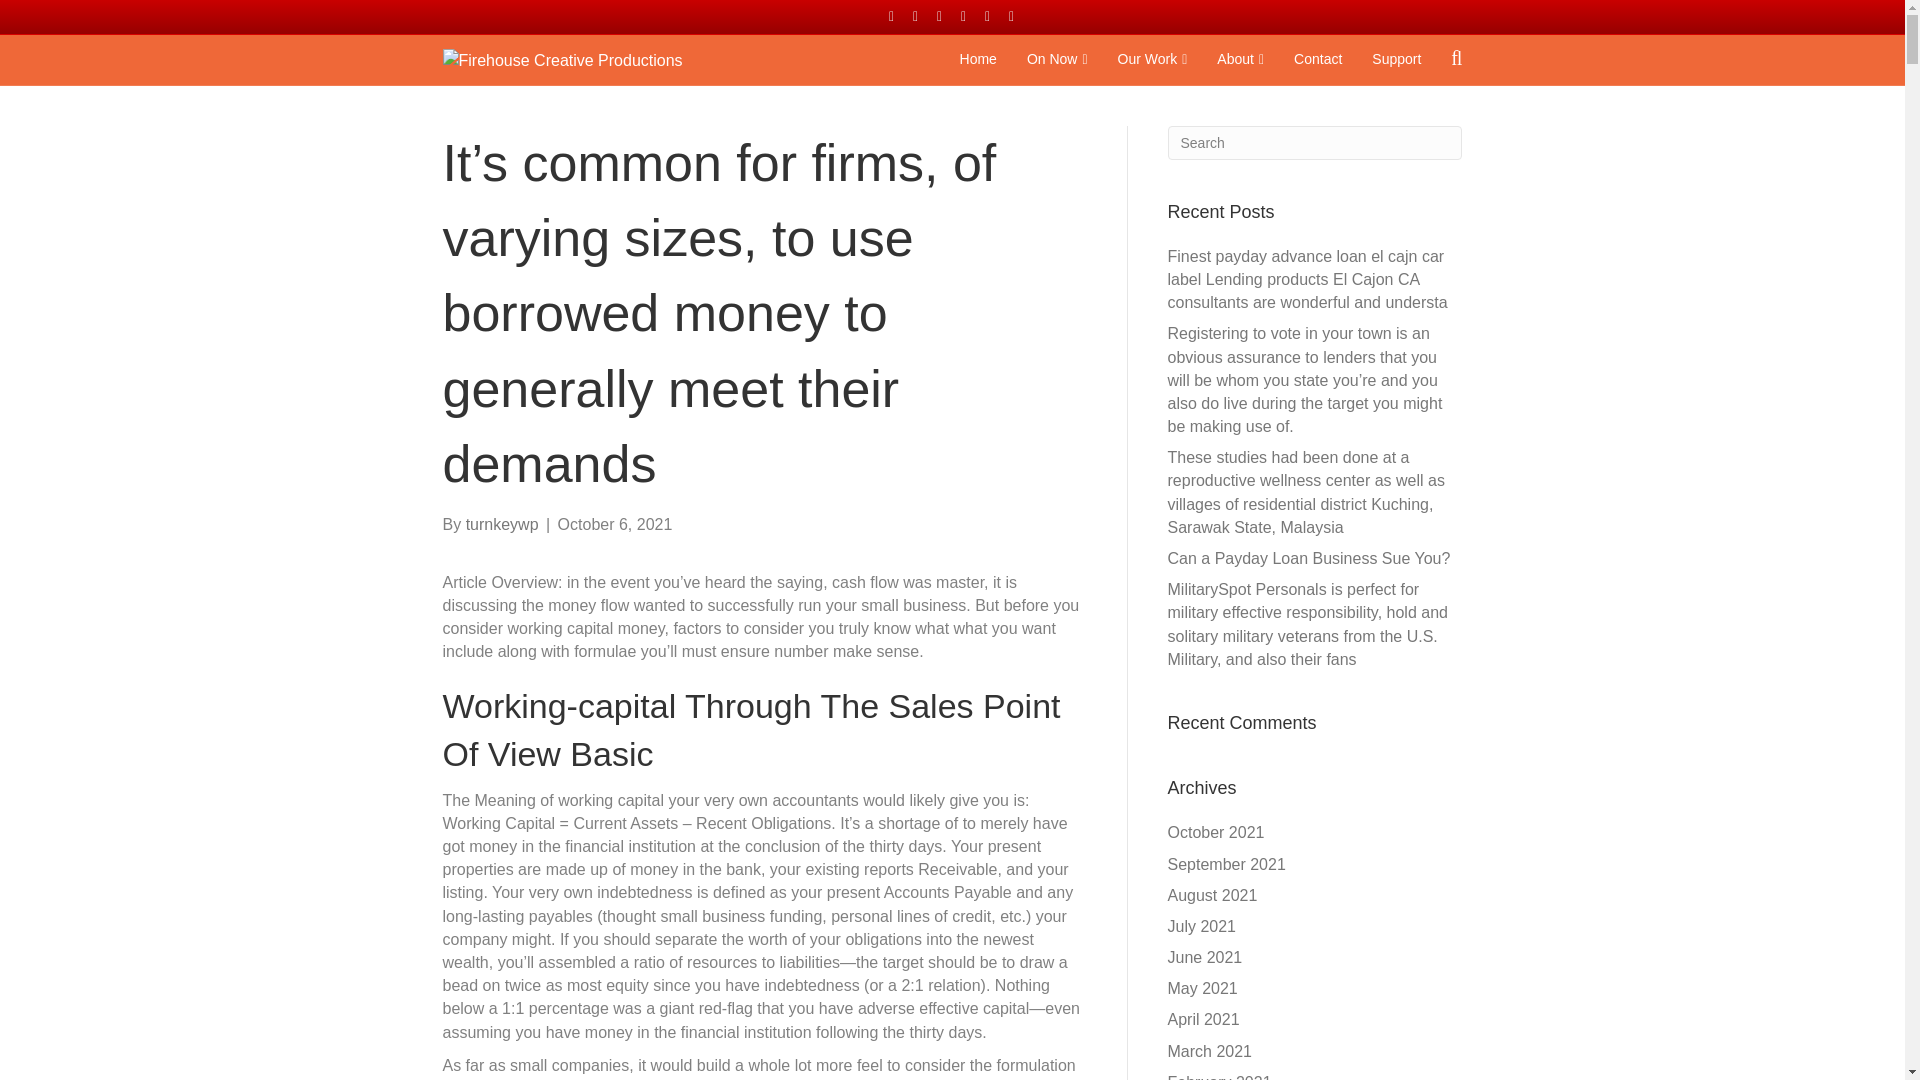 The height and width of the screenshot is (1080, 1920). Describe the element at coordinates (1056, 60) in the screenshot. I see `On Now` at that location.